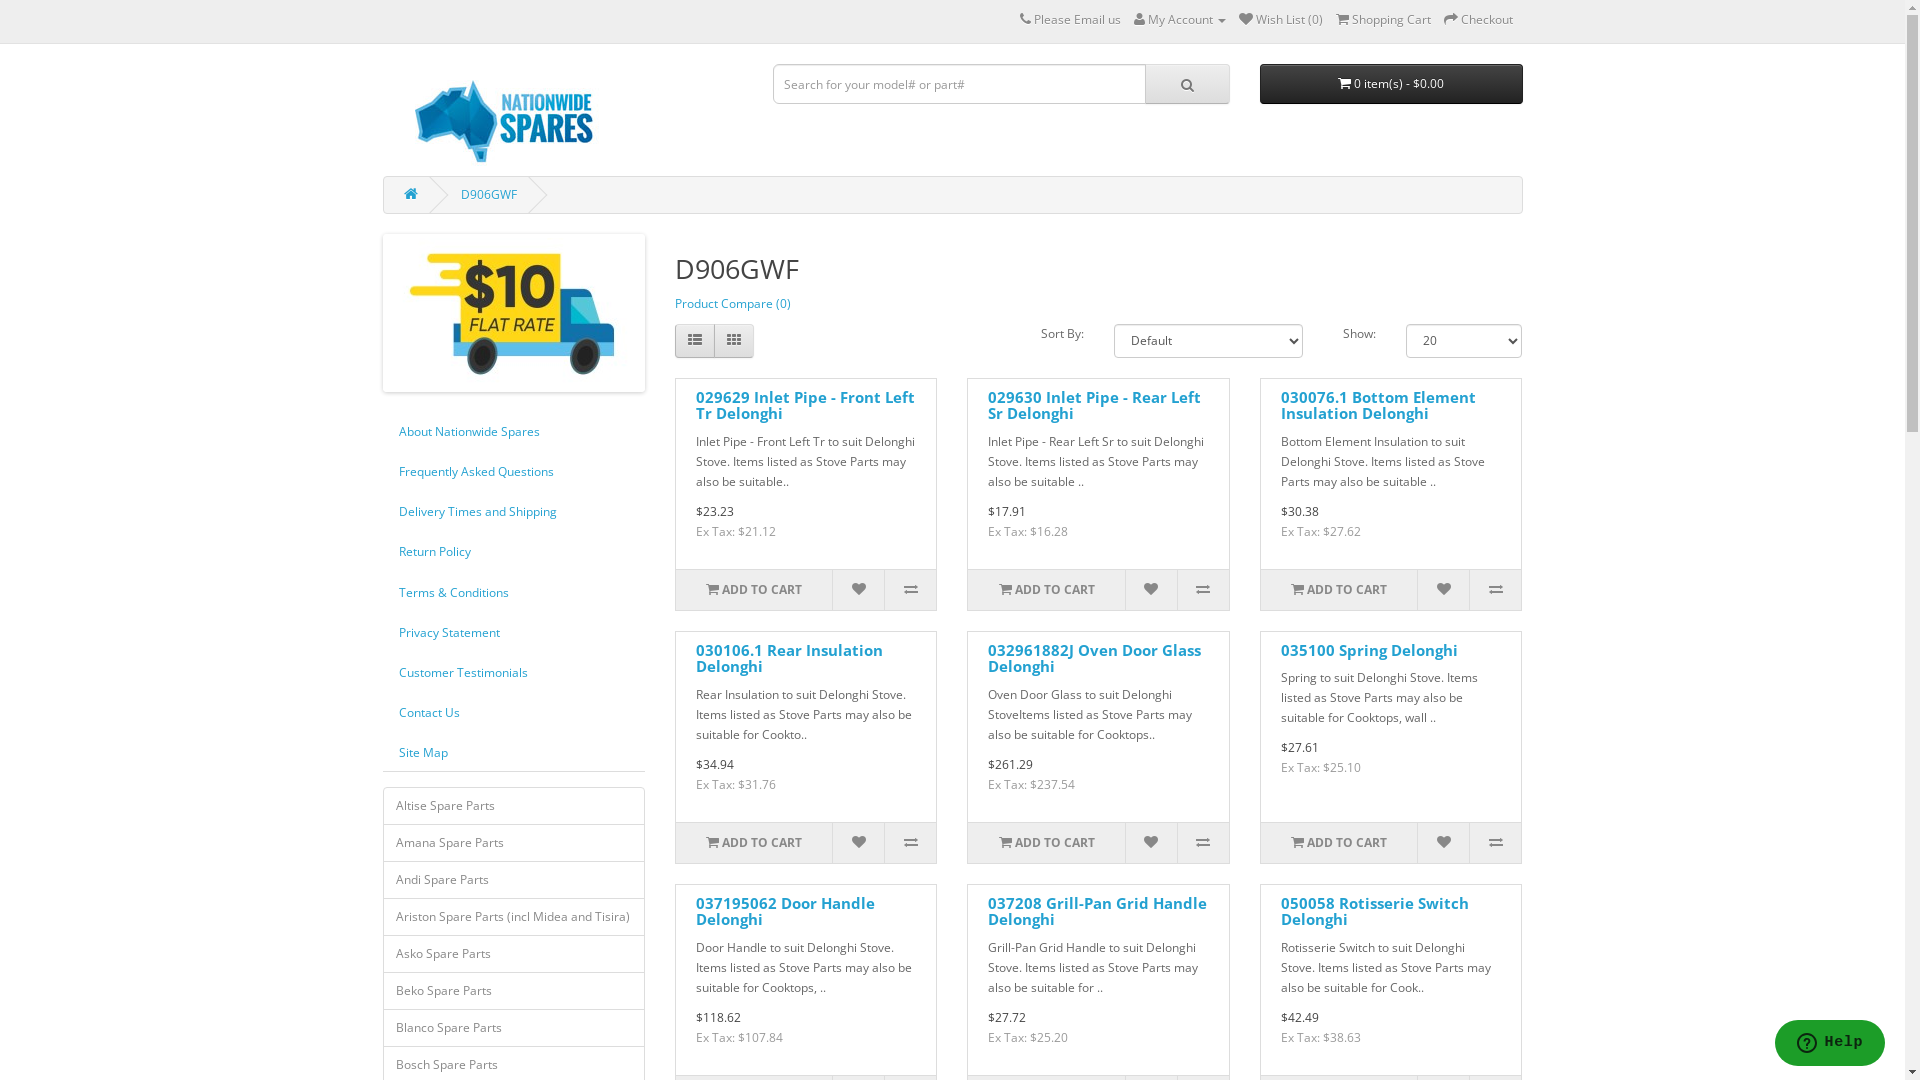 Image resolution: width=1920 pixels, height=1080 pixels. Describe the element at coordinates (514, 1028) in the screenshot. I see `Blanco Spare Parts` at that location.